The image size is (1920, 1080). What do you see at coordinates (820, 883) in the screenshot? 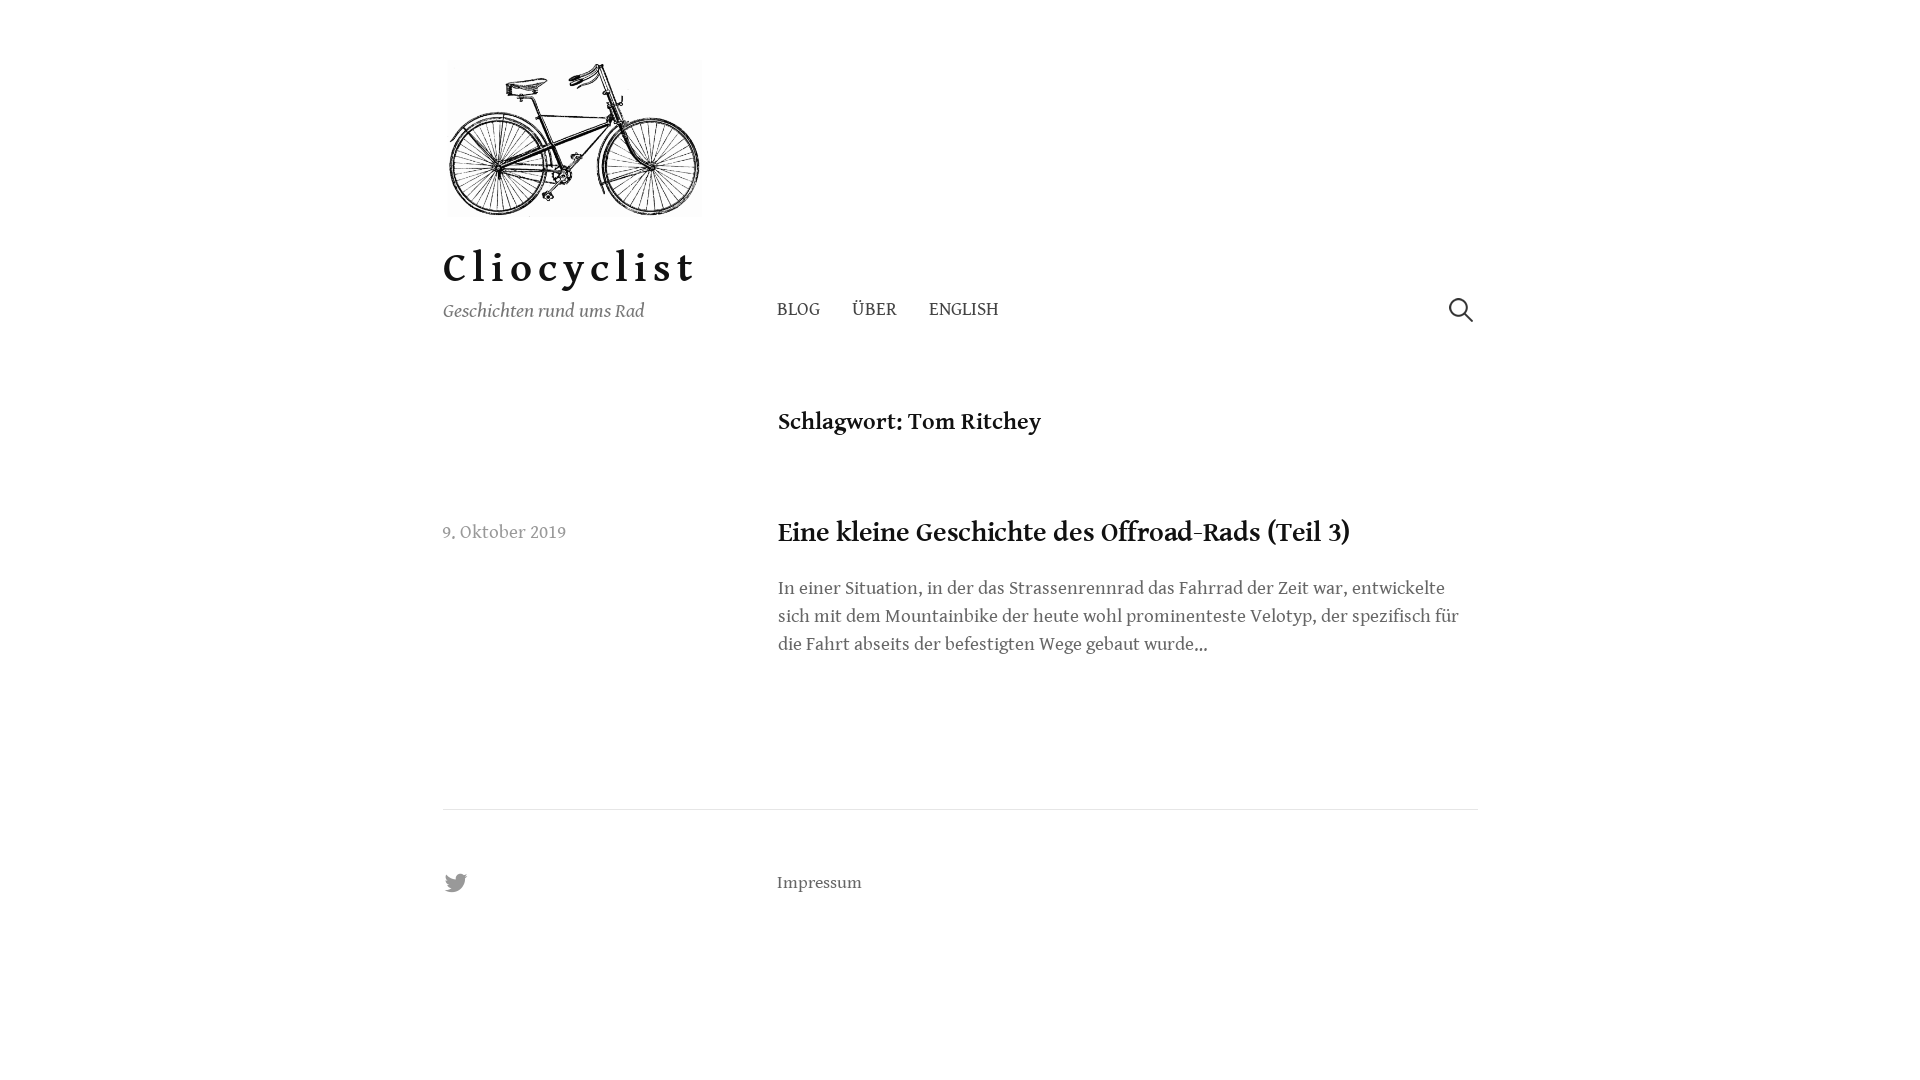
I see `Impressum` at bounding box center [820, 883].